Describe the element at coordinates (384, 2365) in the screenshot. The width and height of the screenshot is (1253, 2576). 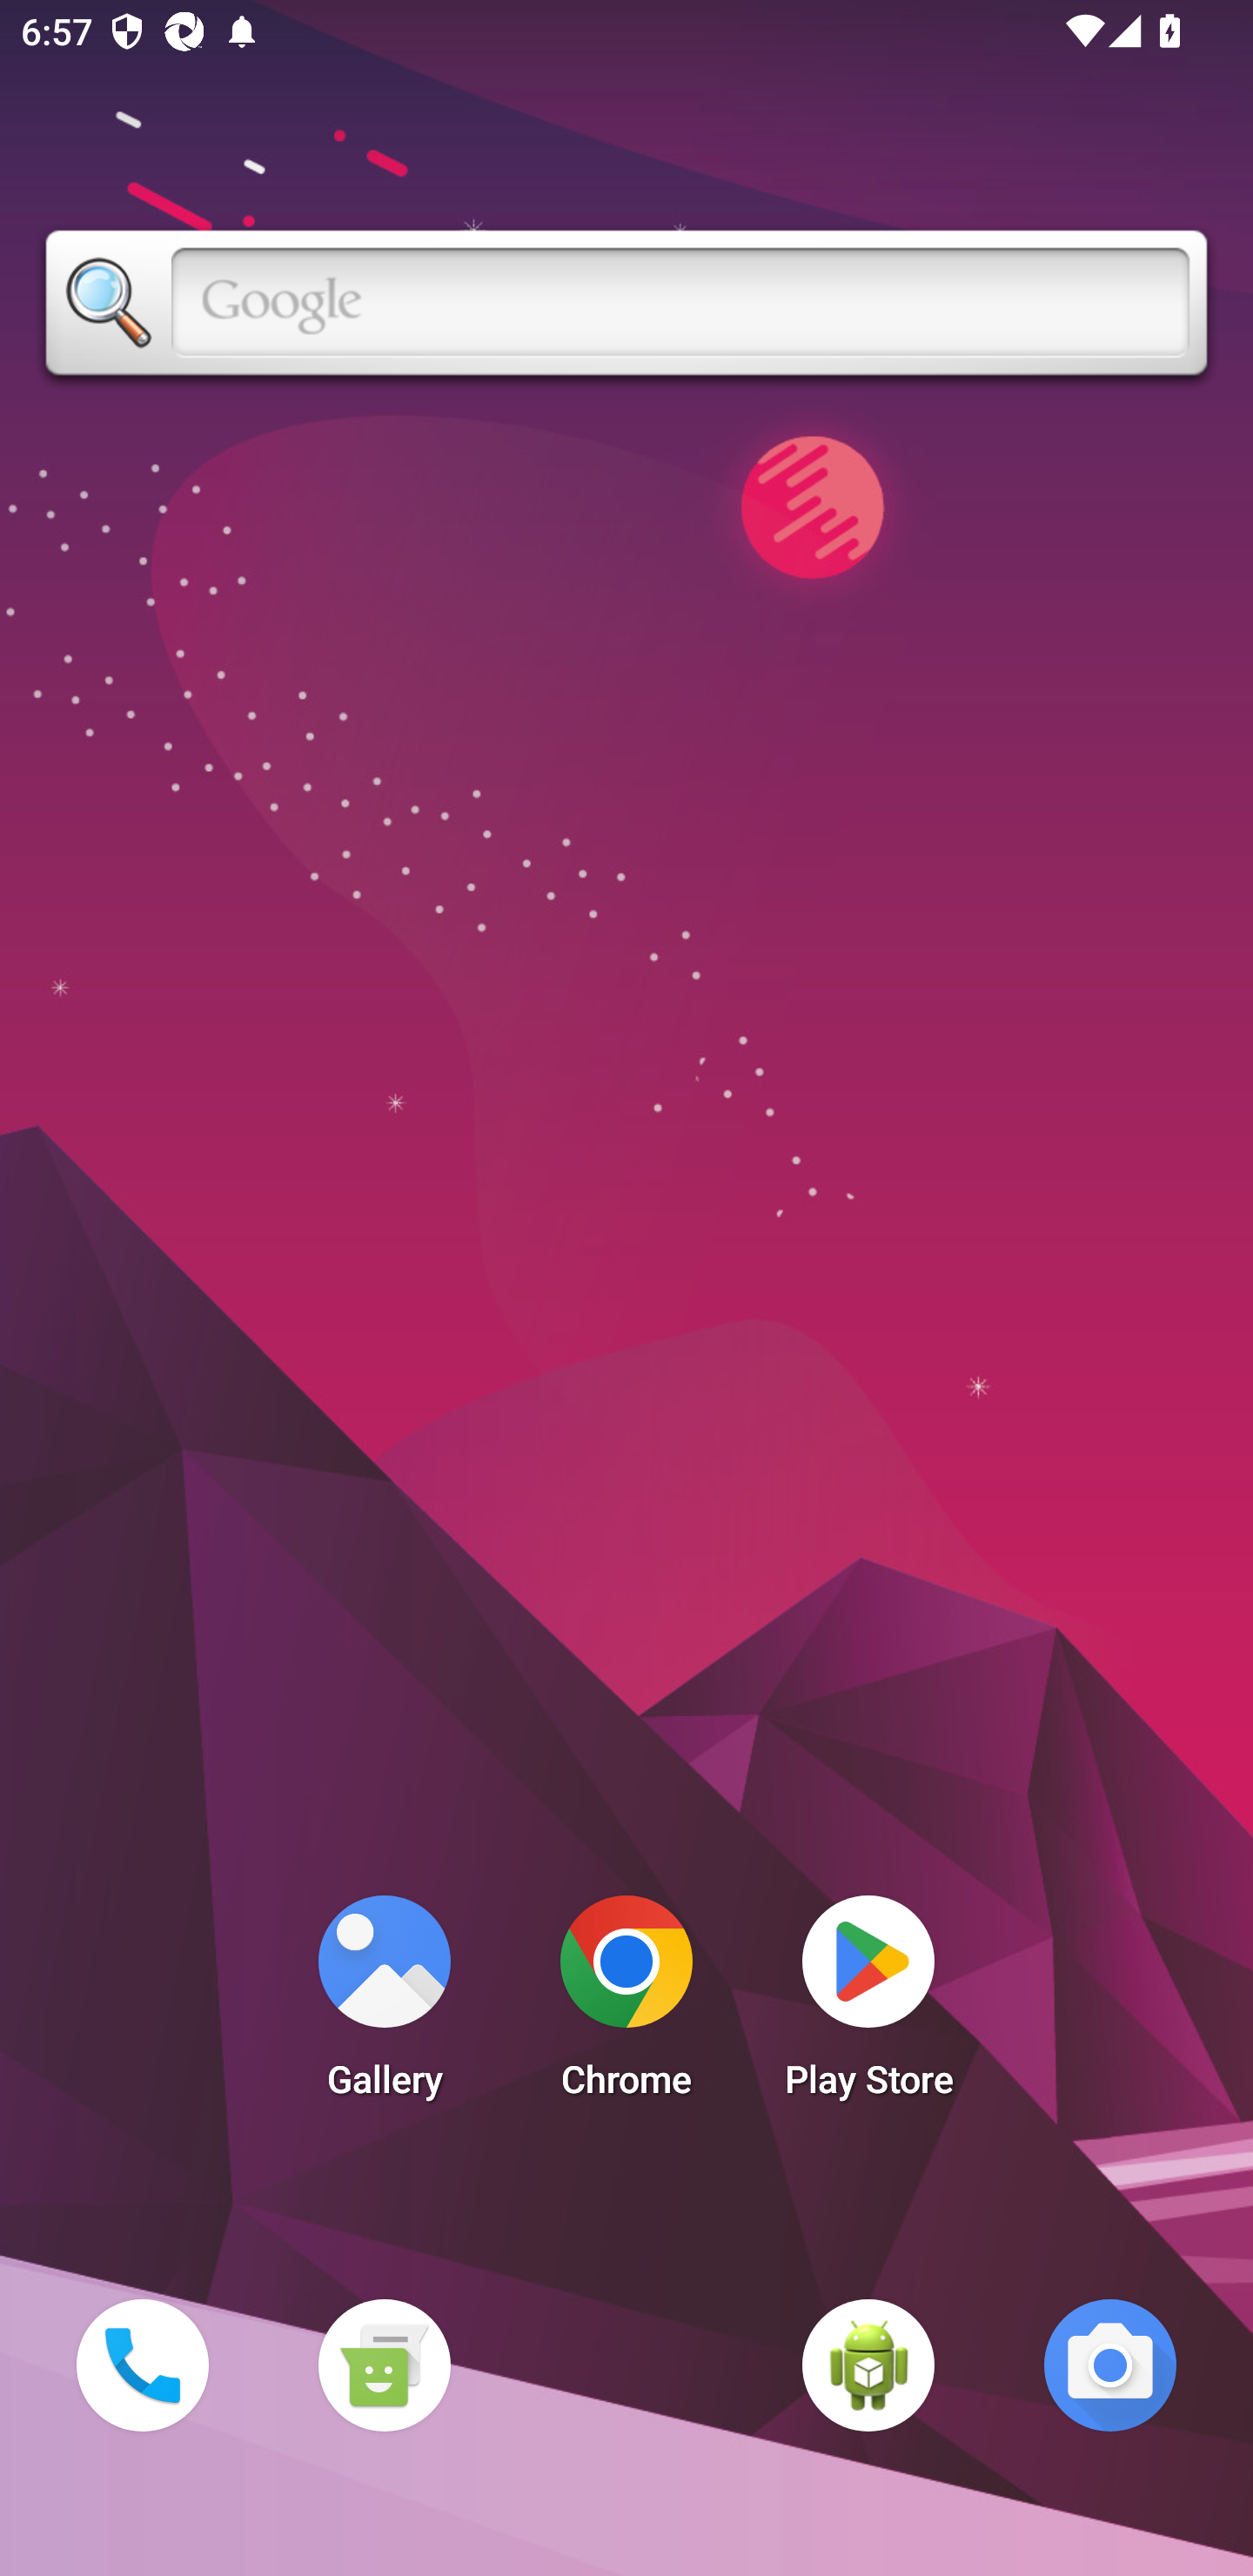
I see `Messaging` at that location.